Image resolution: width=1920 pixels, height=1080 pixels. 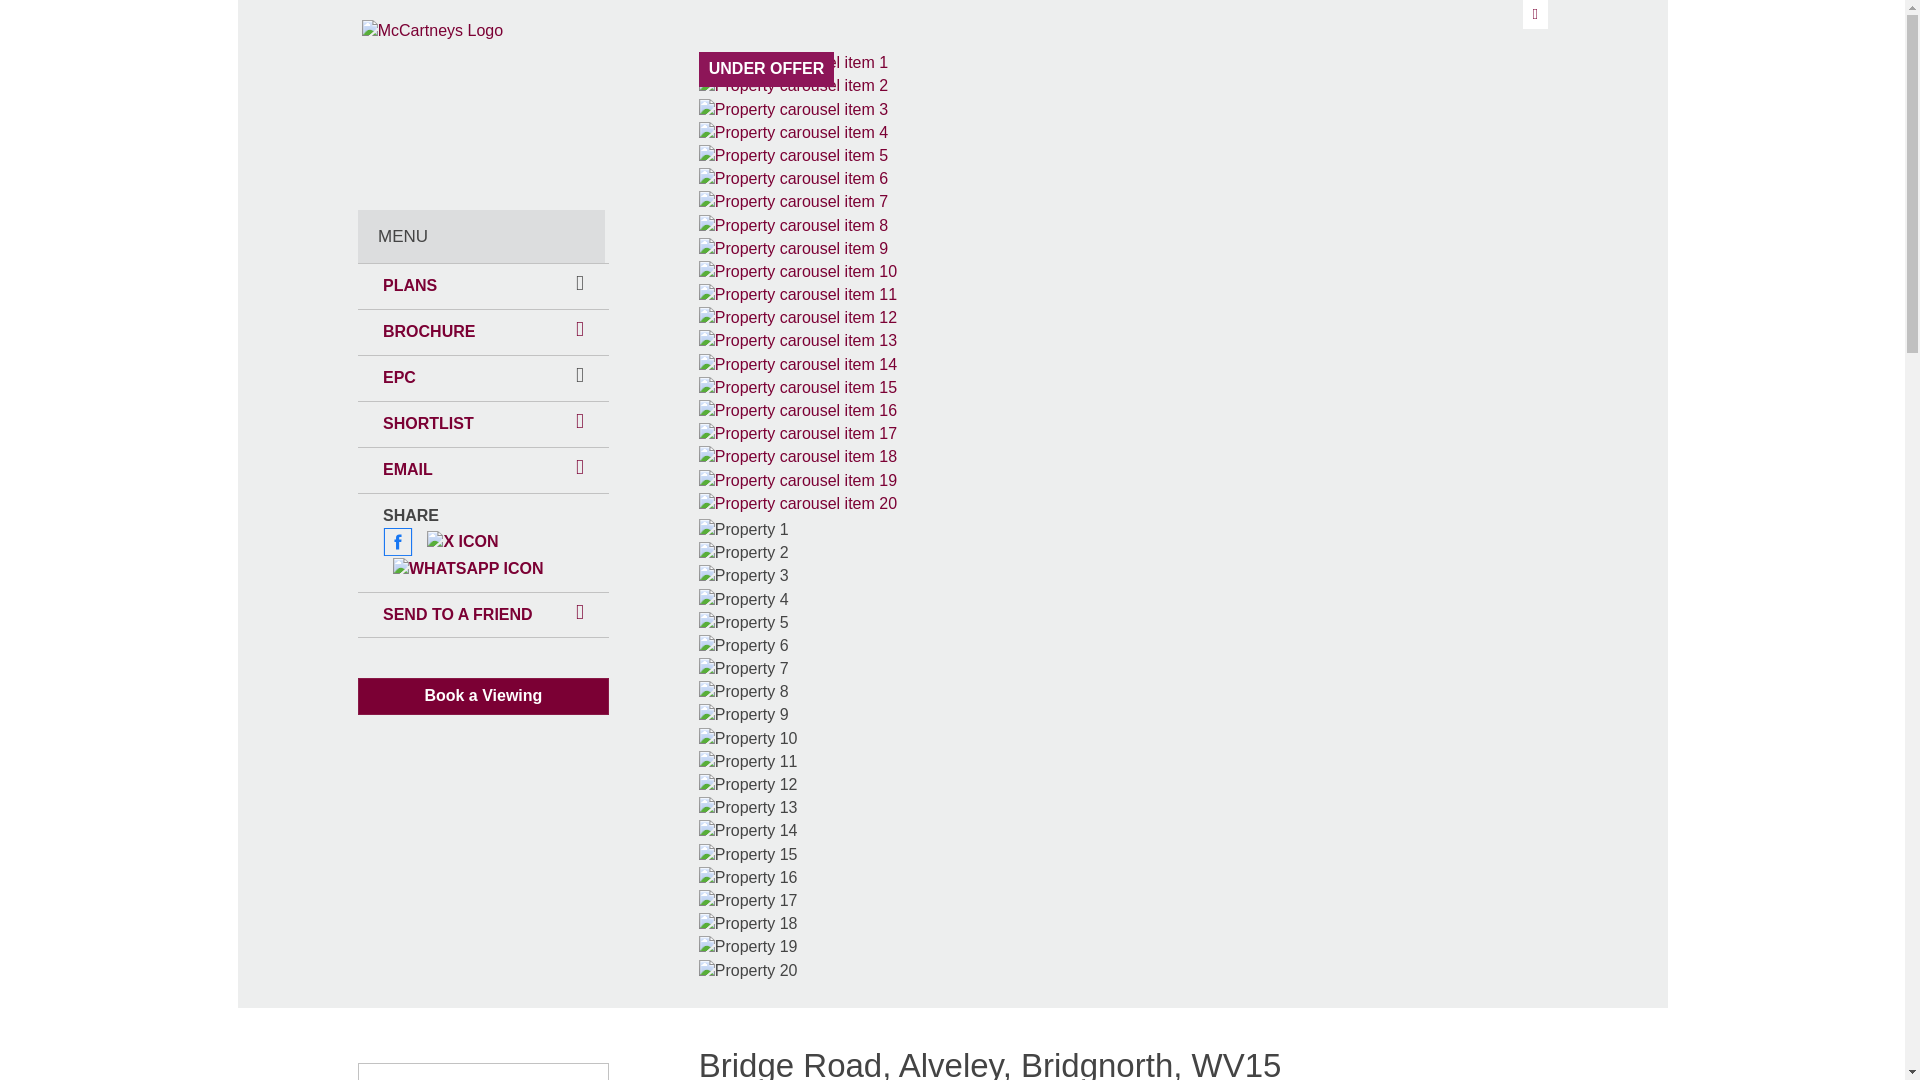 What do you see at coordinates (482, 470) in the screenshot?
I see `EMAIL` at bounding box center [482, 470].